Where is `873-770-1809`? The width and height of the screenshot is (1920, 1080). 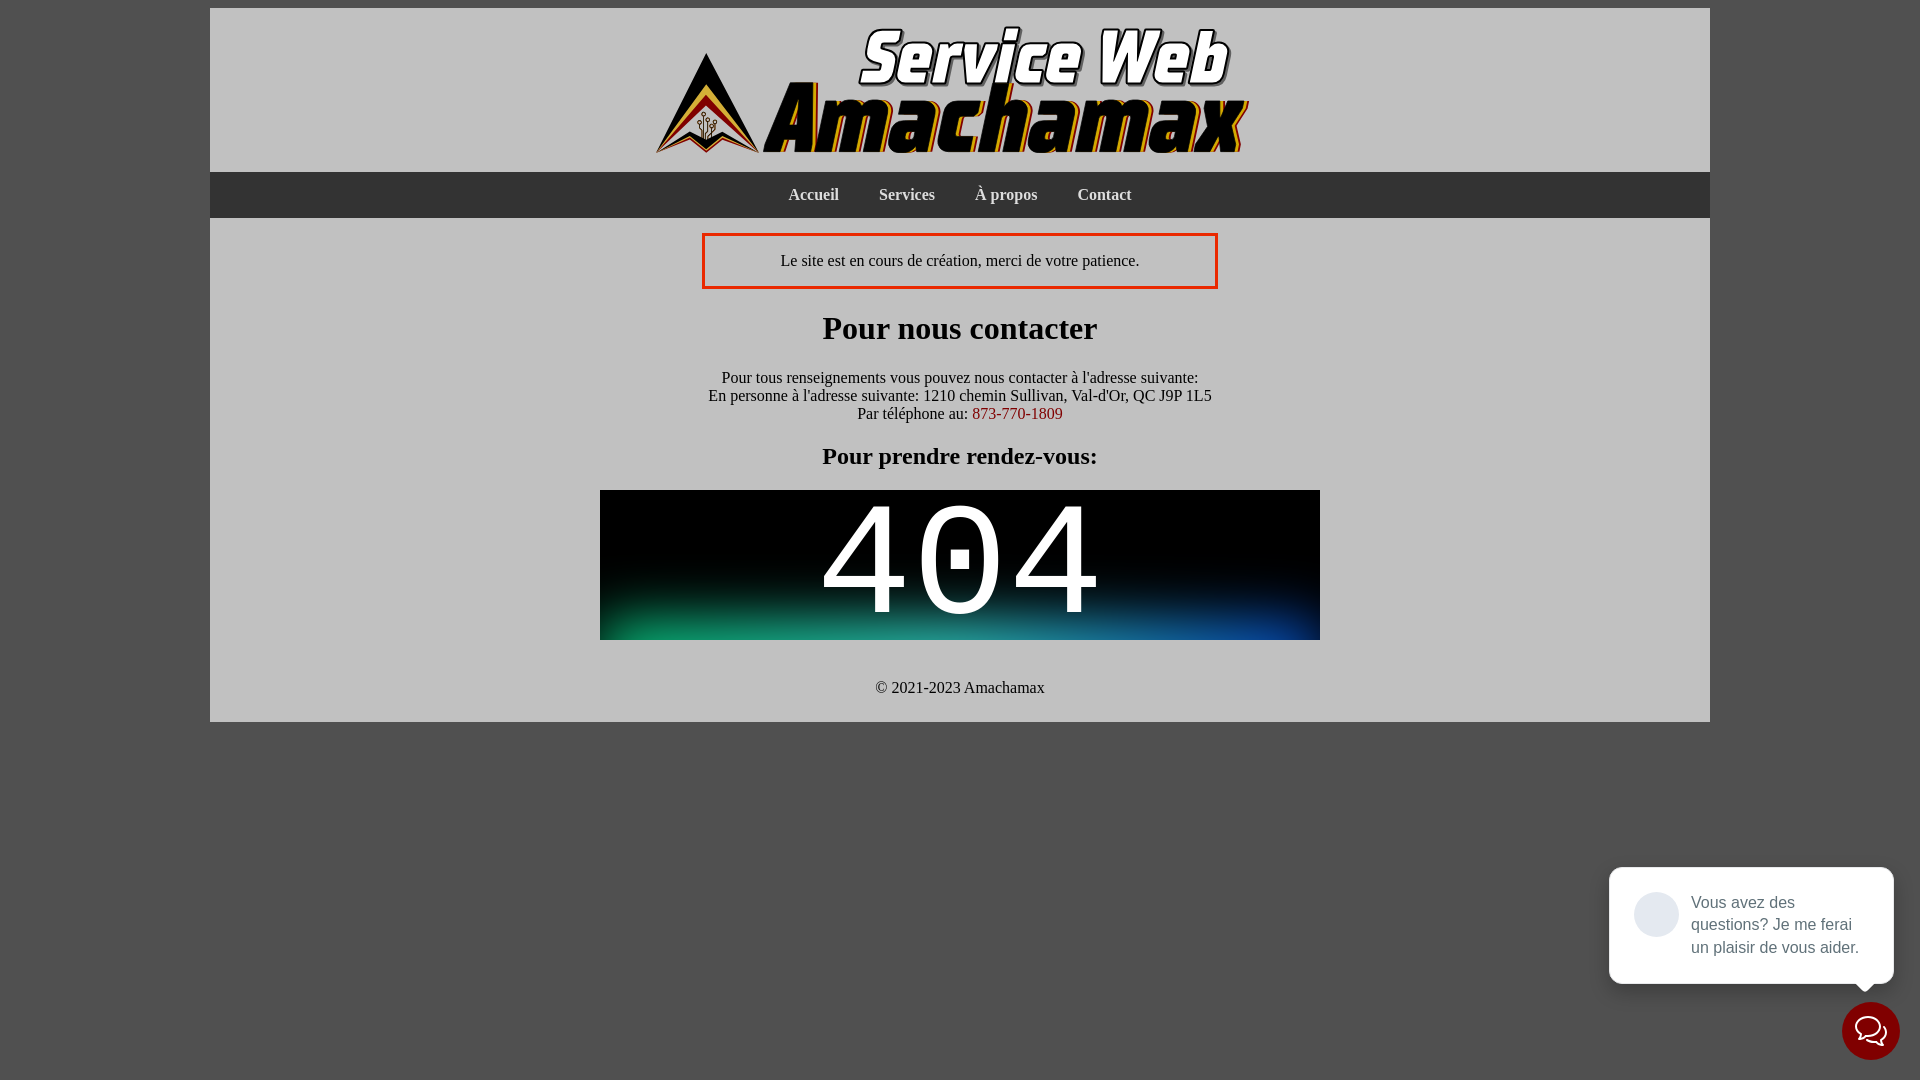 873-770-1809 is located at coordinates (1018, 414).